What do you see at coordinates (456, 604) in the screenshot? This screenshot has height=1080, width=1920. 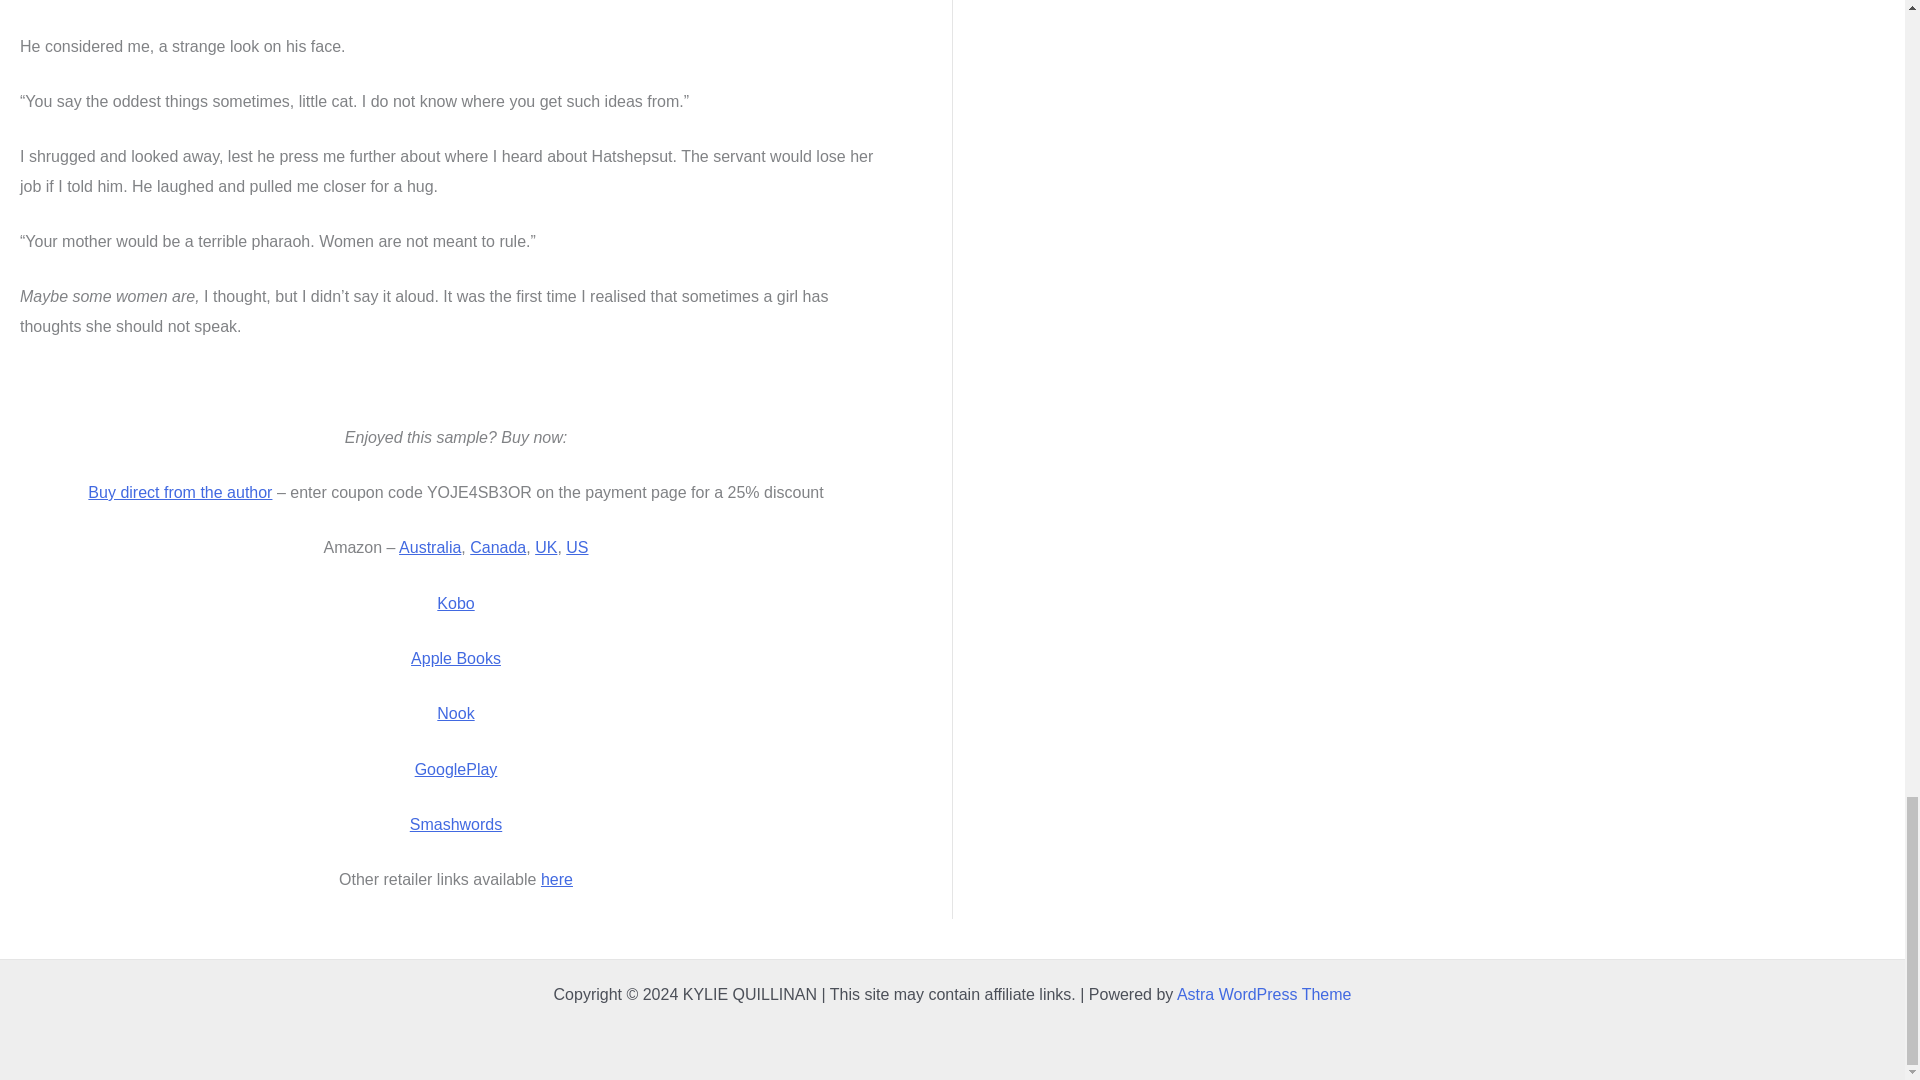 I see `Kobo` at bounding box center [456, 604].